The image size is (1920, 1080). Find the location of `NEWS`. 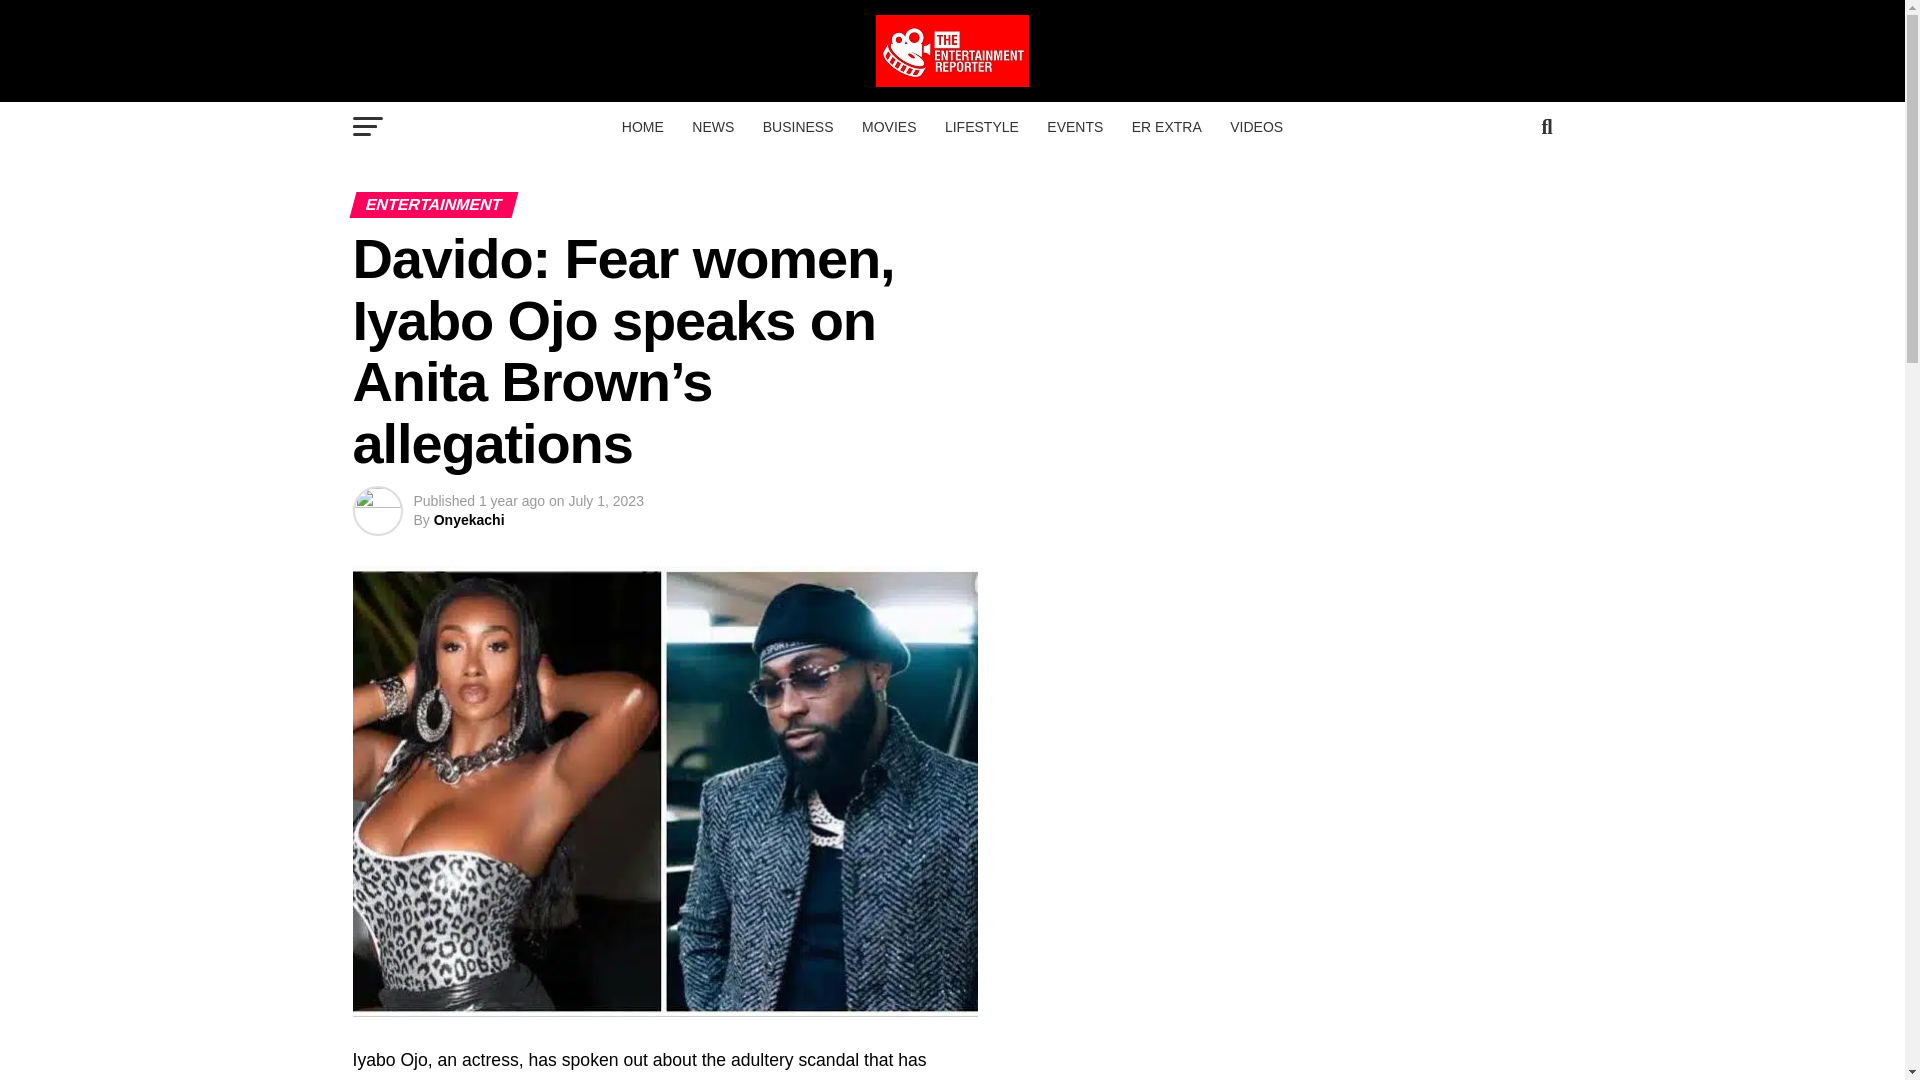

NEWS is located at coordinates (712, 126).